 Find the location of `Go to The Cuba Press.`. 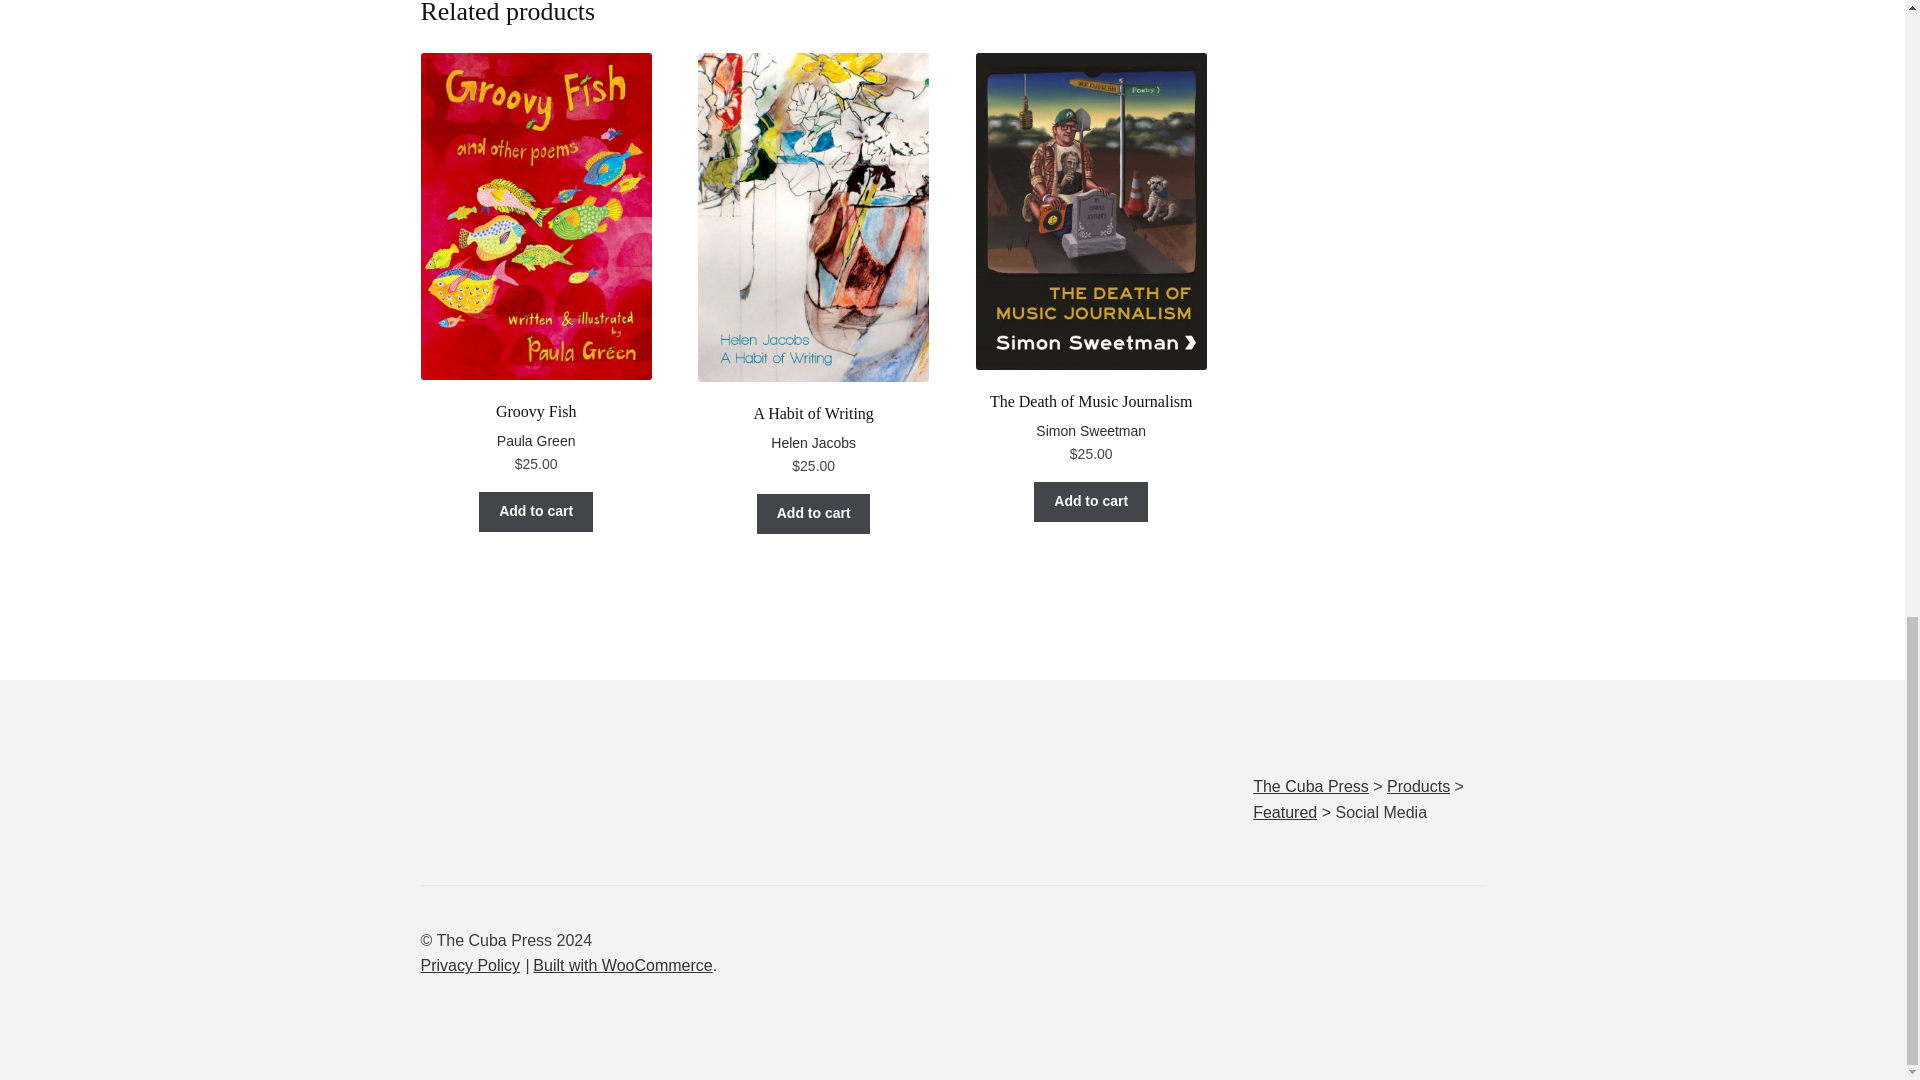

Go to The Cuba Press. is located at coordinates (1310, 786).